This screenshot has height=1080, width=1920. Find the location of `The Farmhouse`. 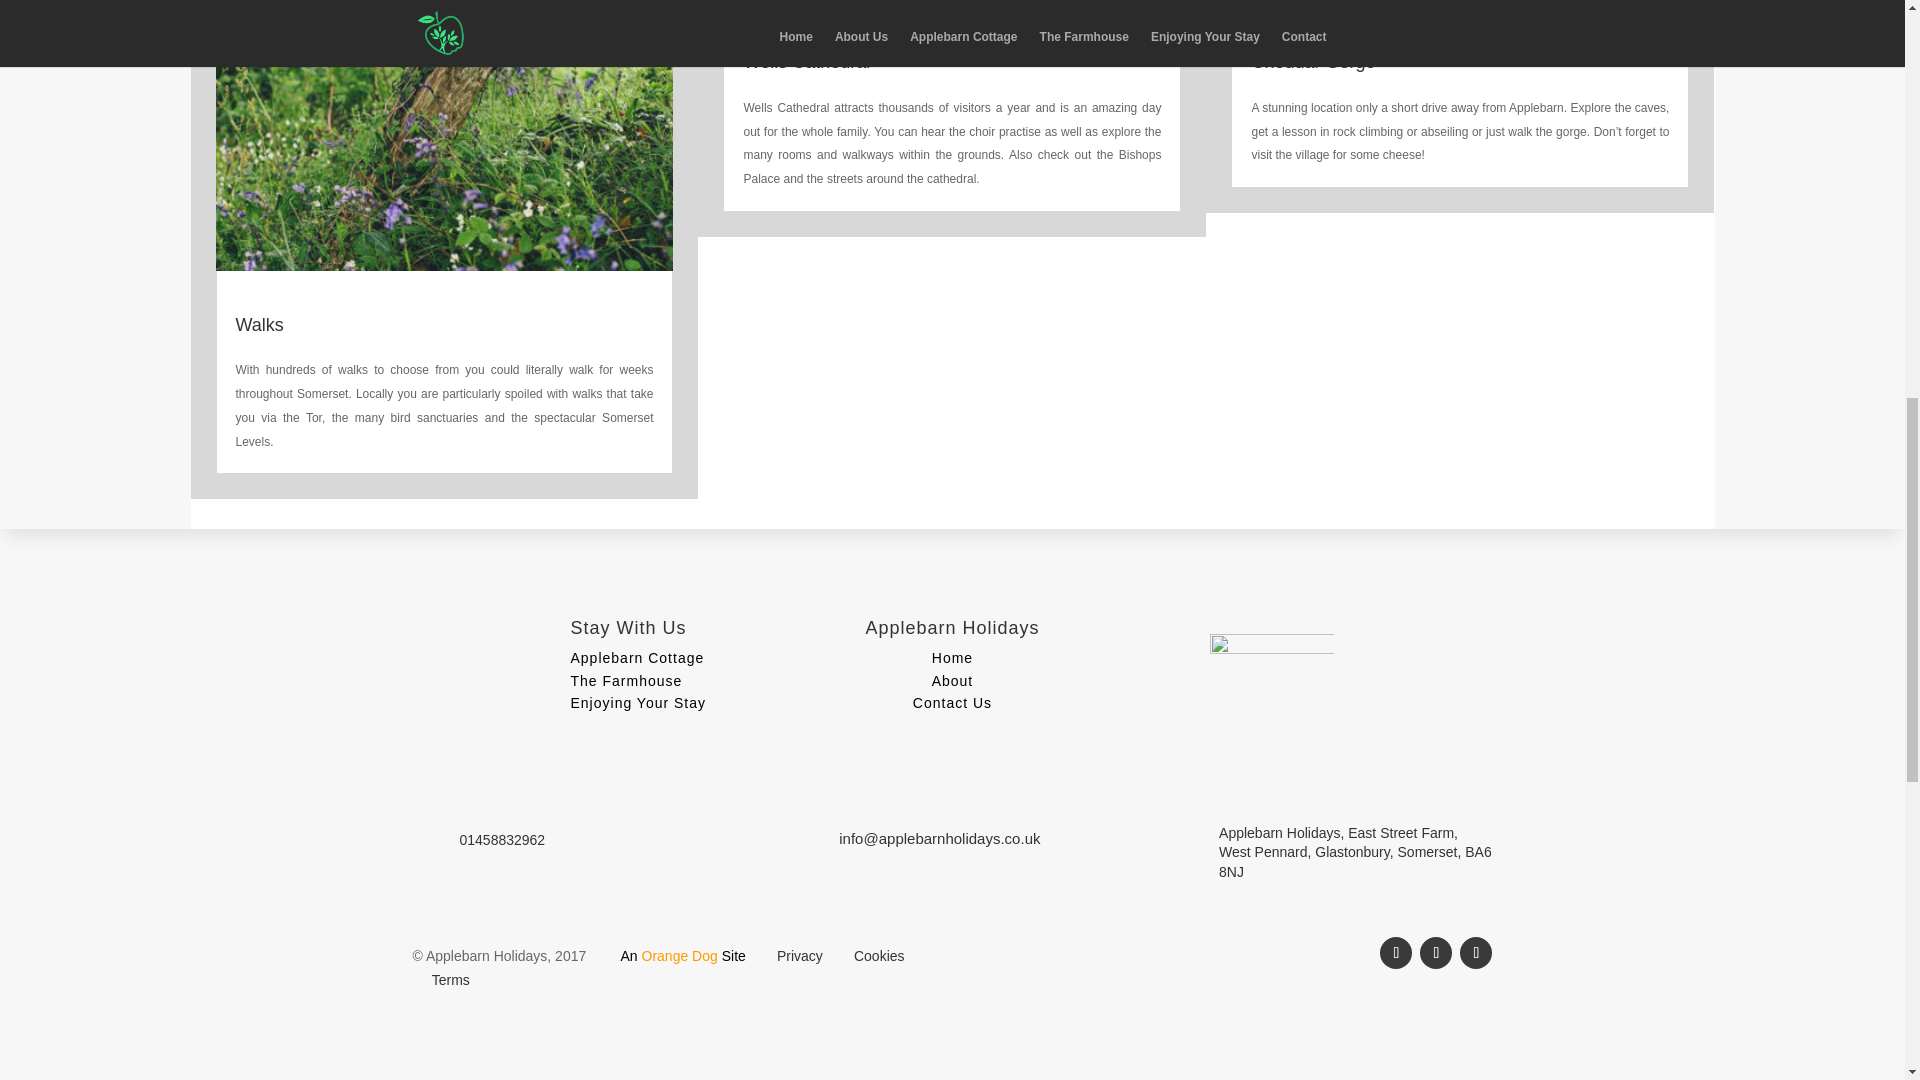

The Farmhouse is located at coordinates (626, 680).